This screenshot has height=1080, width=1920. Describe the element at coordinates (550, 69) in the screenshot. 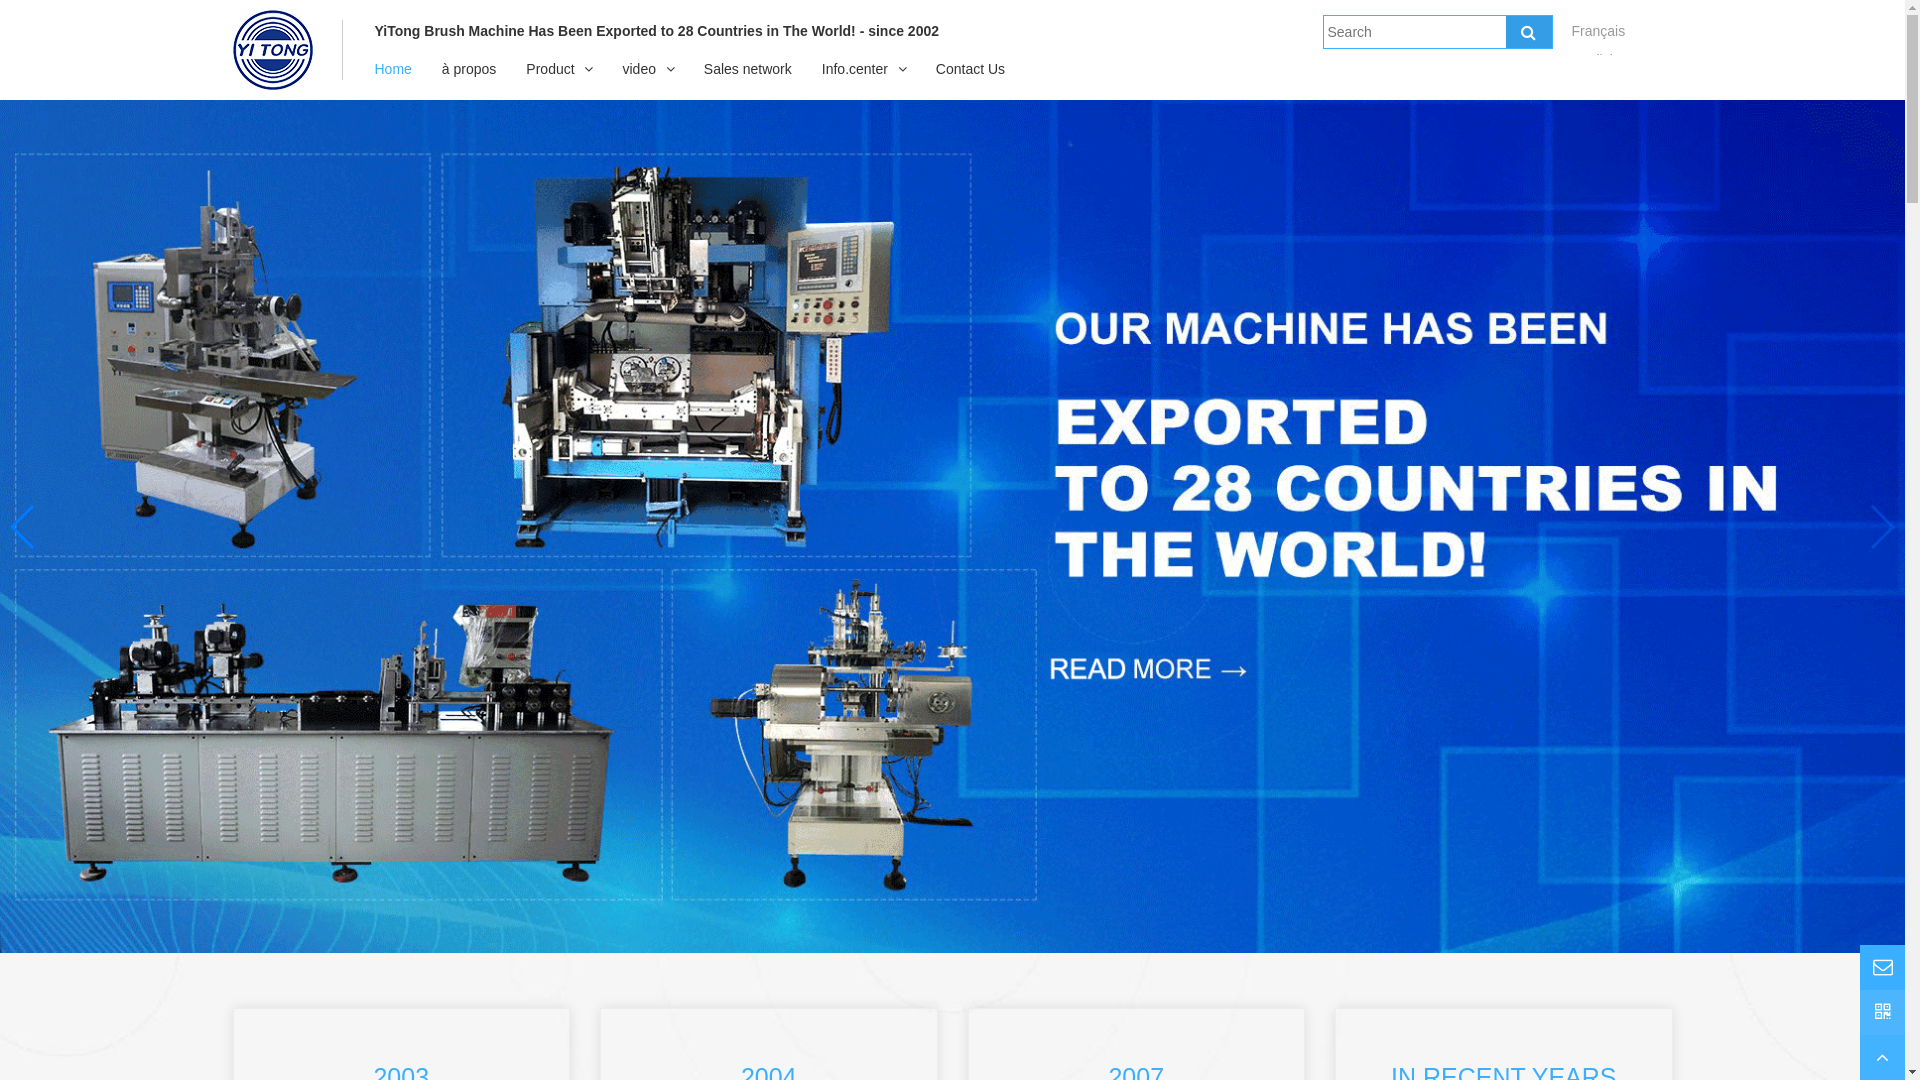

I see `Product` at that location.